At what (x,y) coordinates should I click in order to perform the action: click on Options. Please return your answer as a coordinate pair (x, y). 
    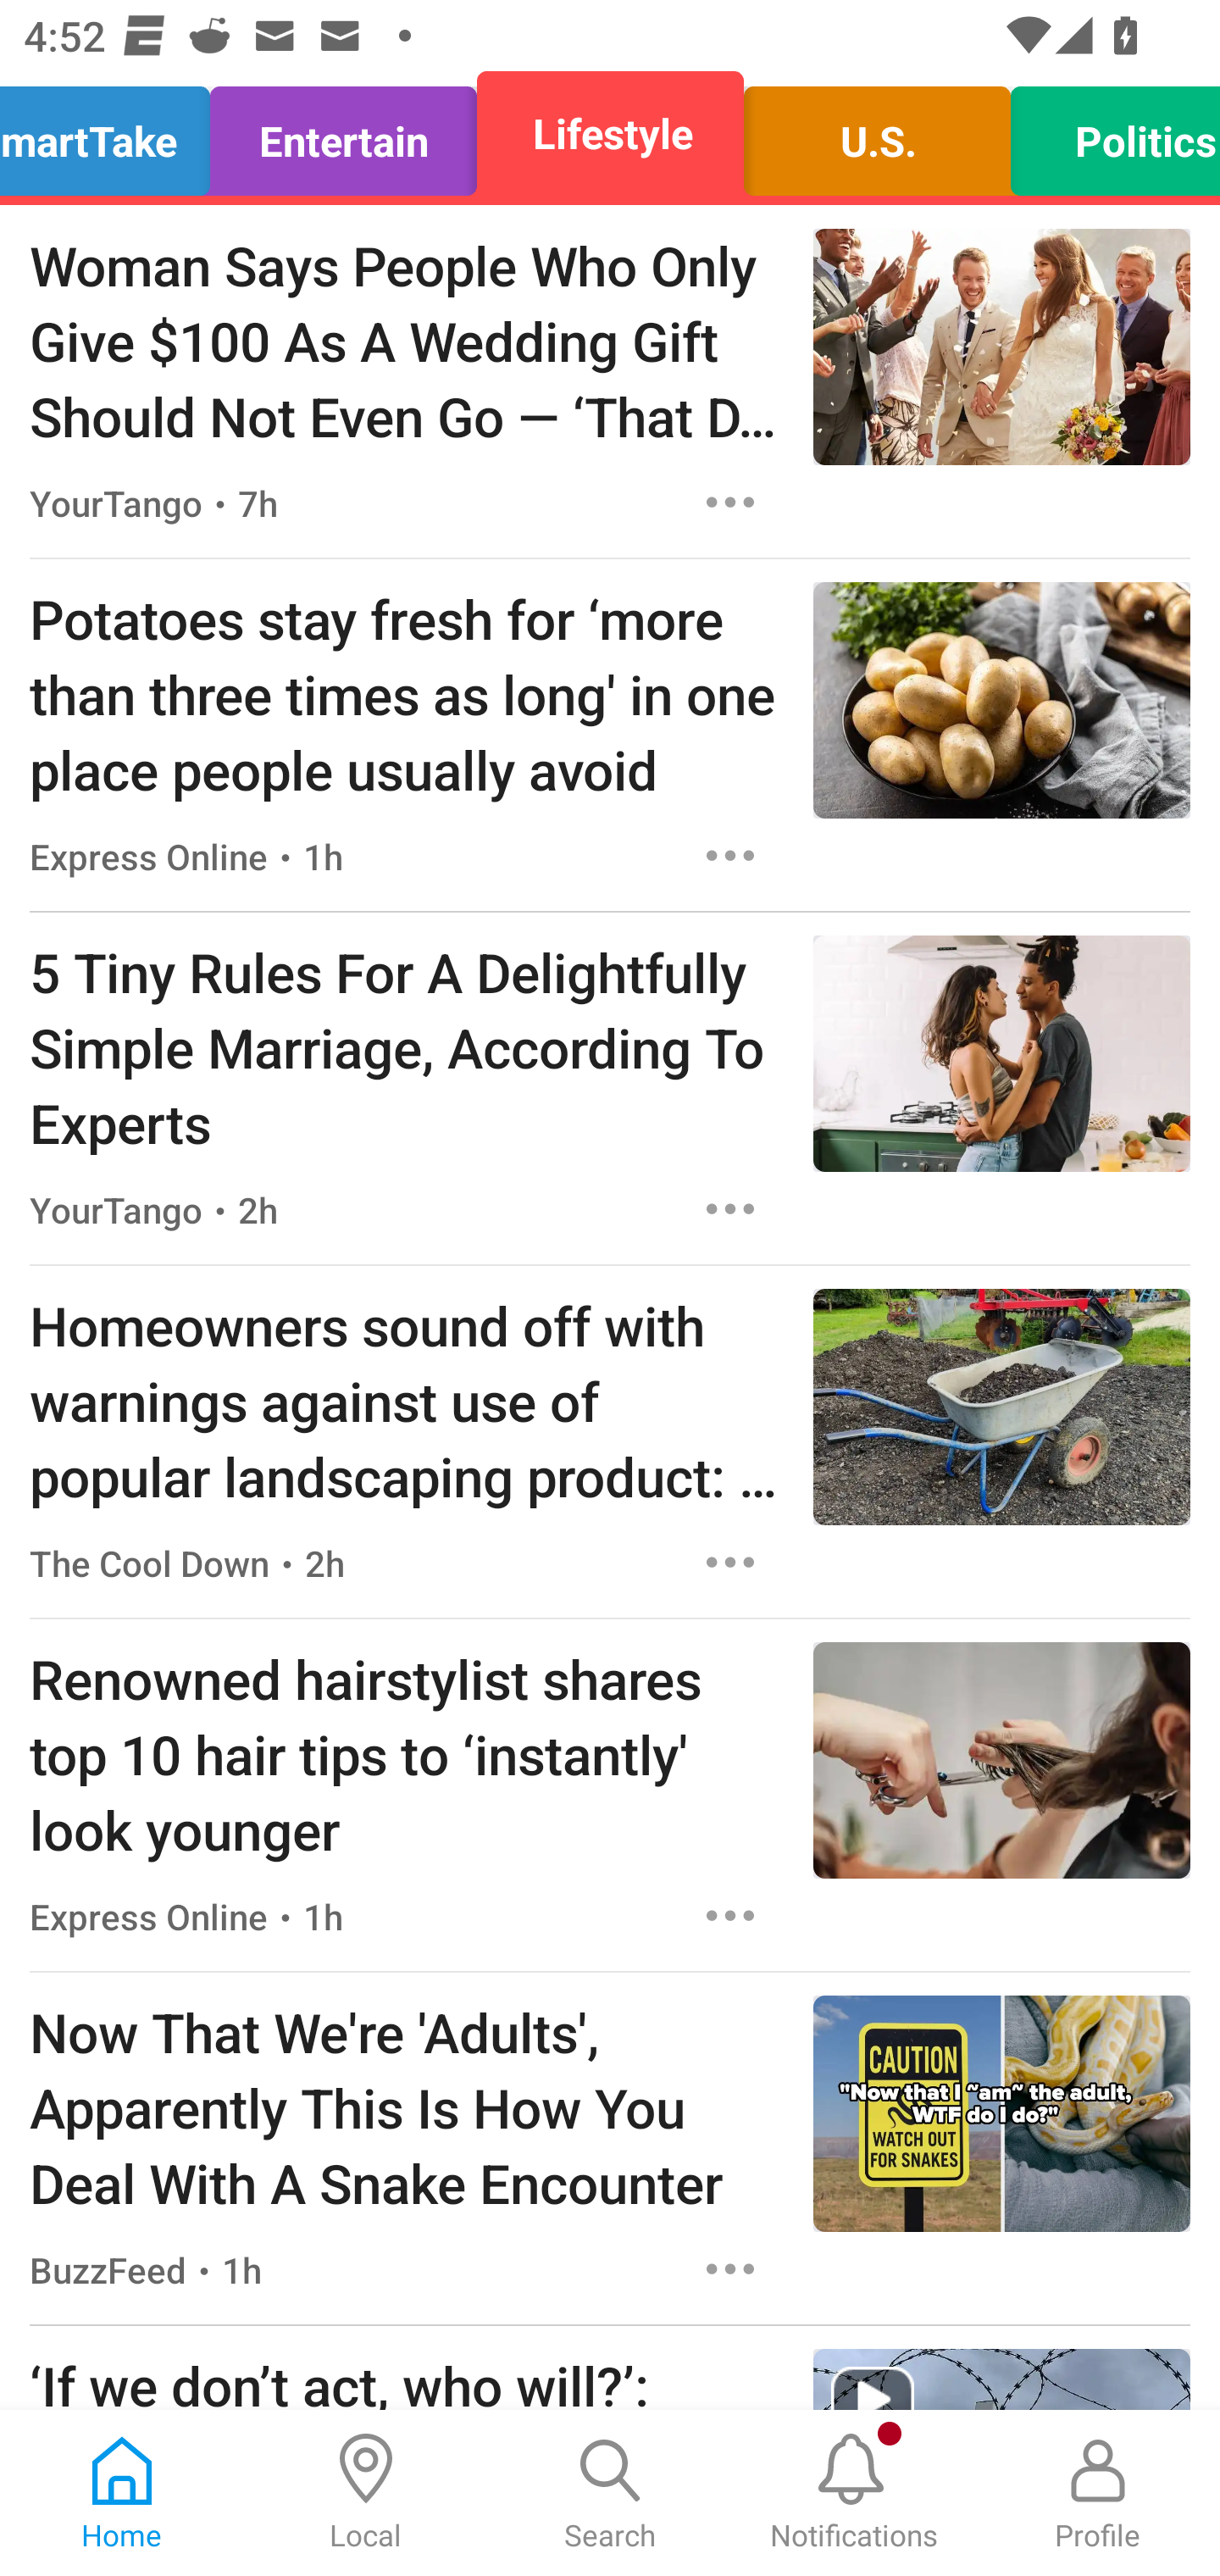
    Looking at the image, I should click on (730, 2269).